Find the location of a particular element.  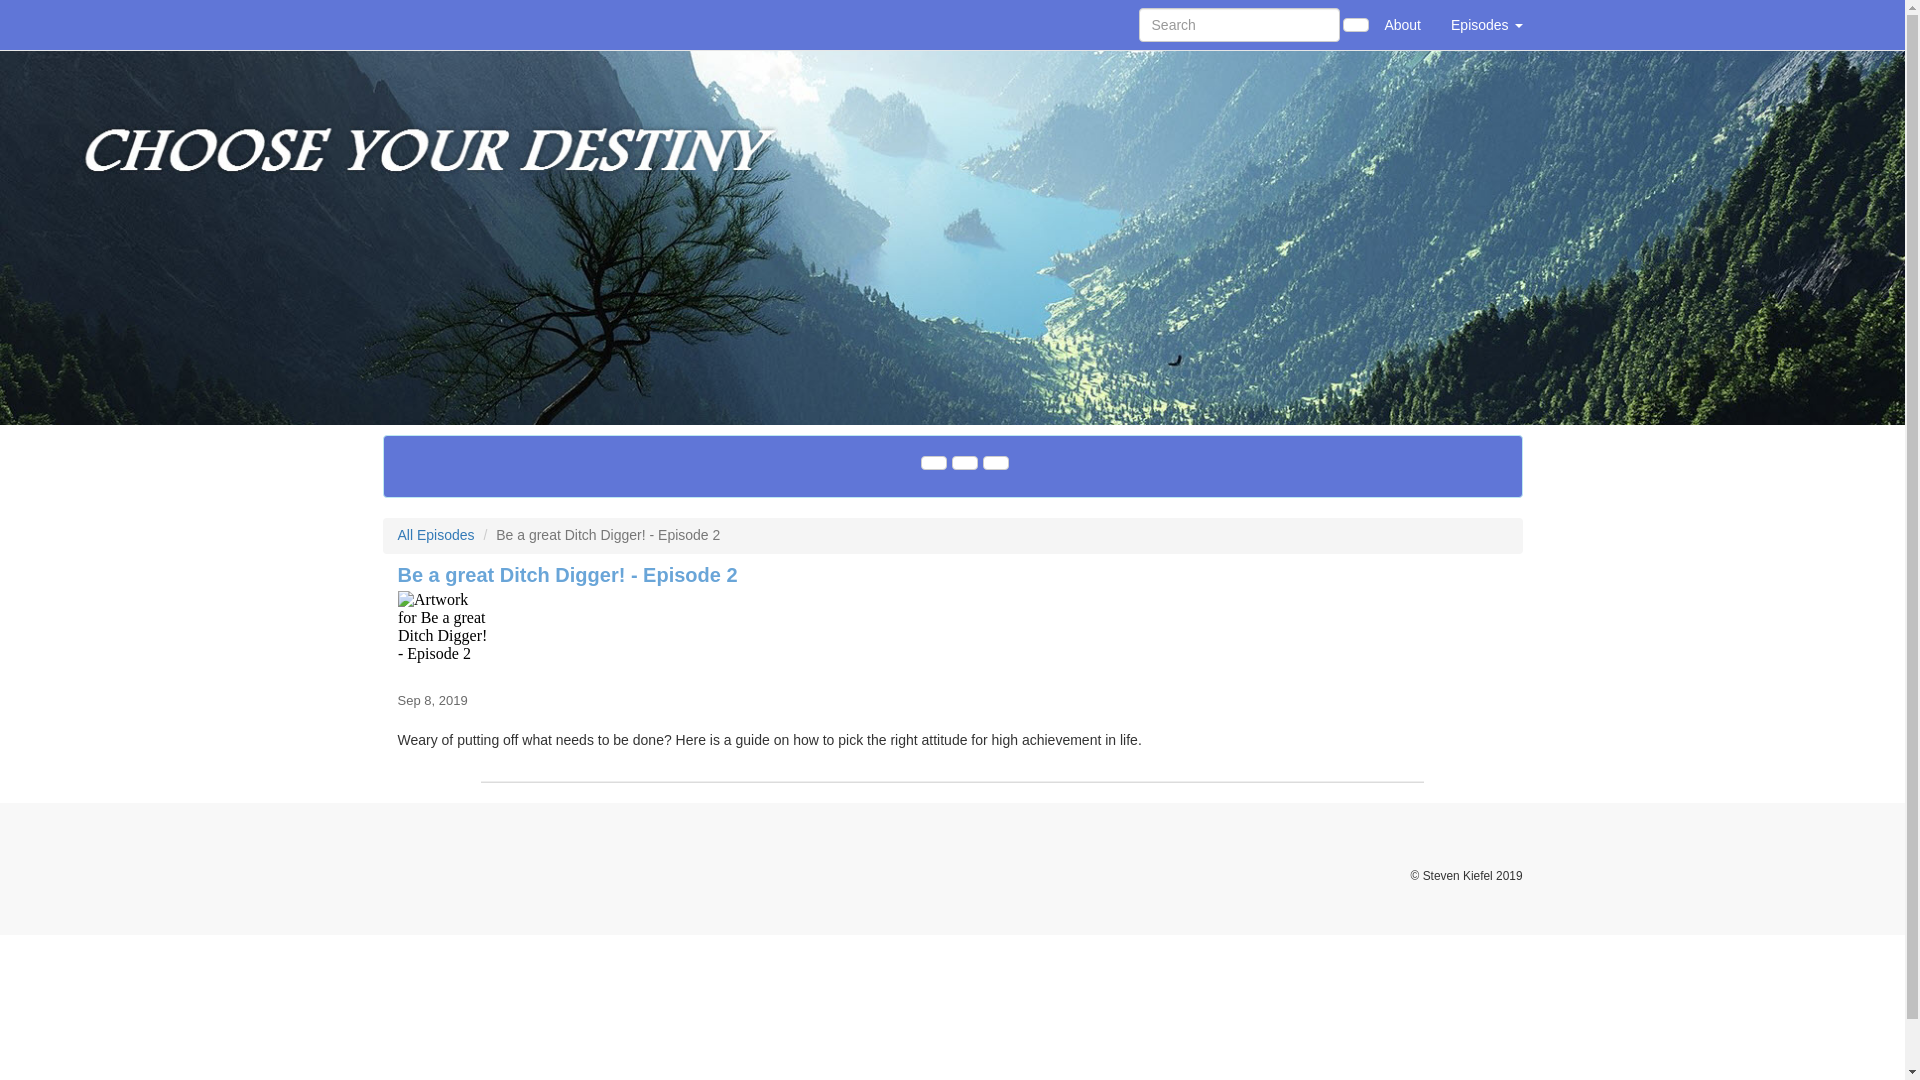

About is located at coordinates (1402, 24).